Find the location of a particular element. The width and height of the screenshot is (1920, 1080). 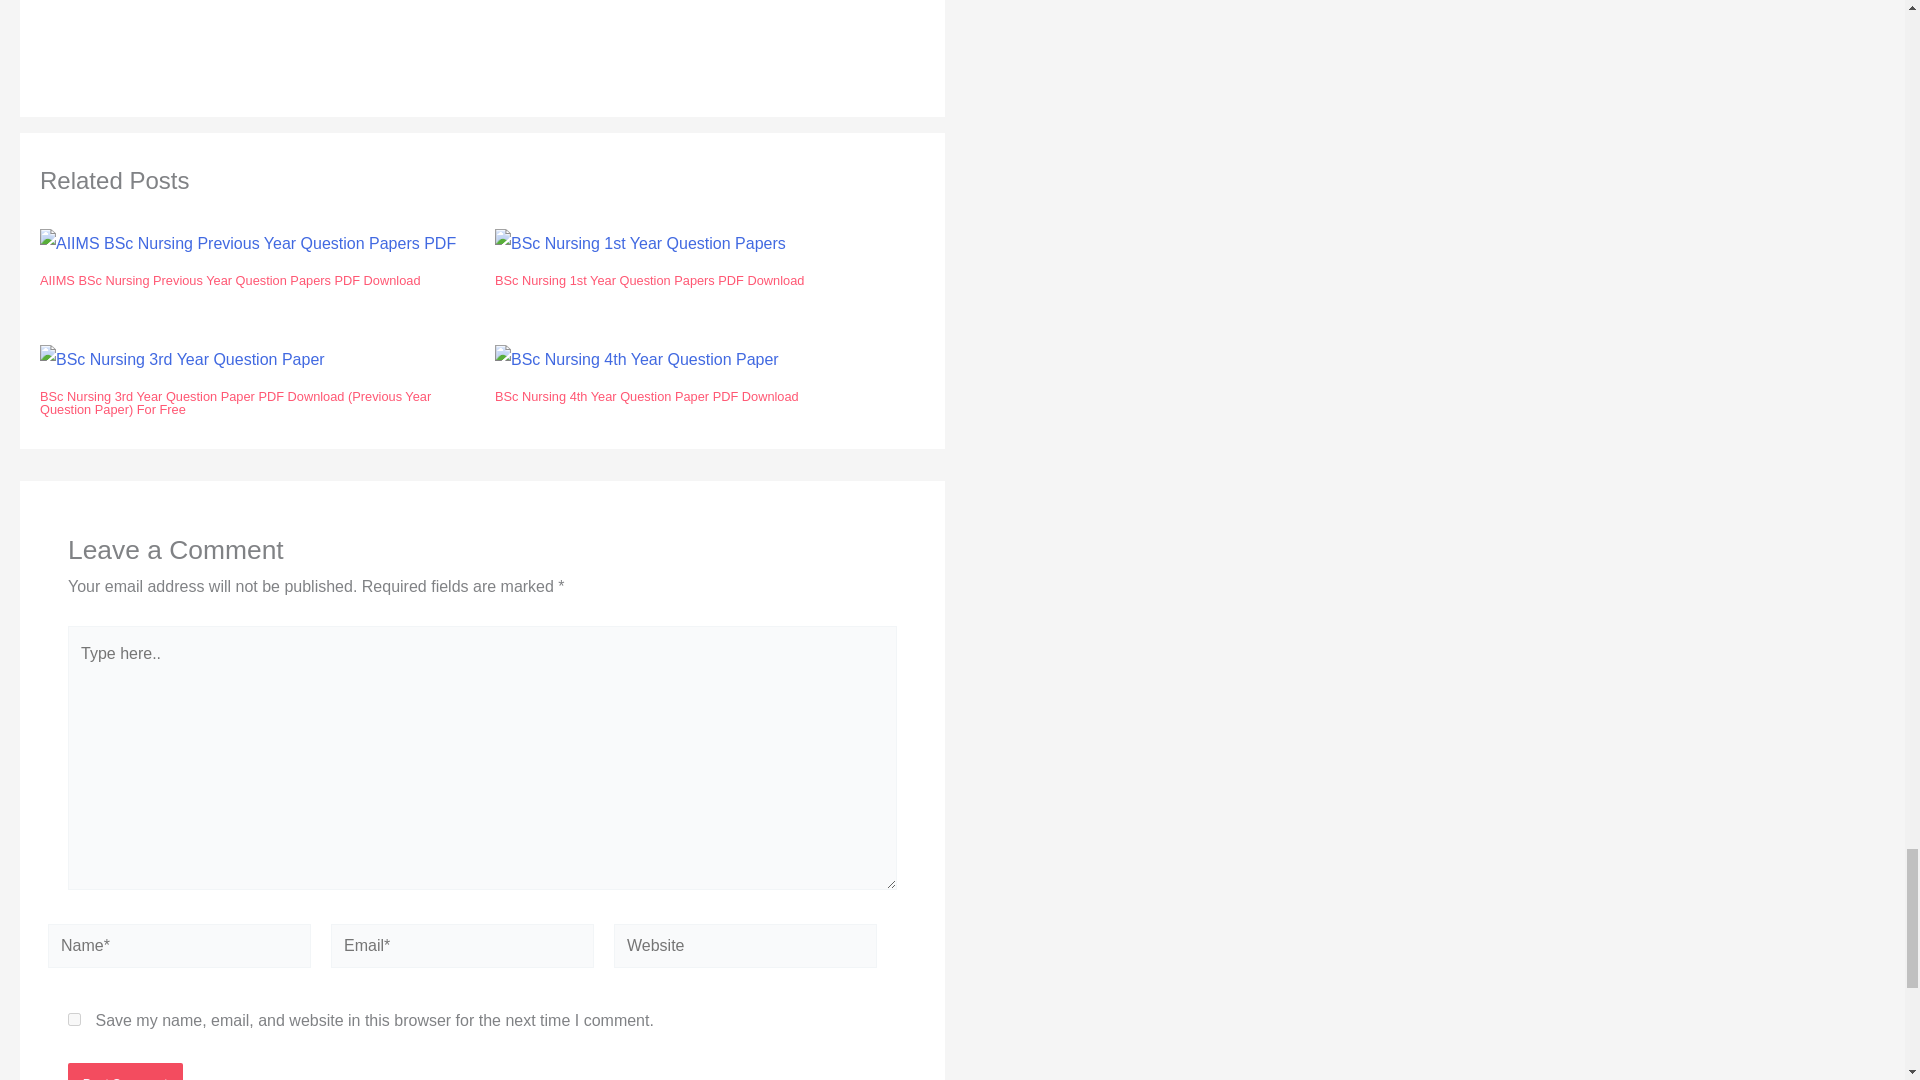

BSc Nursing 4th Year Question Paper PDF Download is located at coordinates (637, 359).